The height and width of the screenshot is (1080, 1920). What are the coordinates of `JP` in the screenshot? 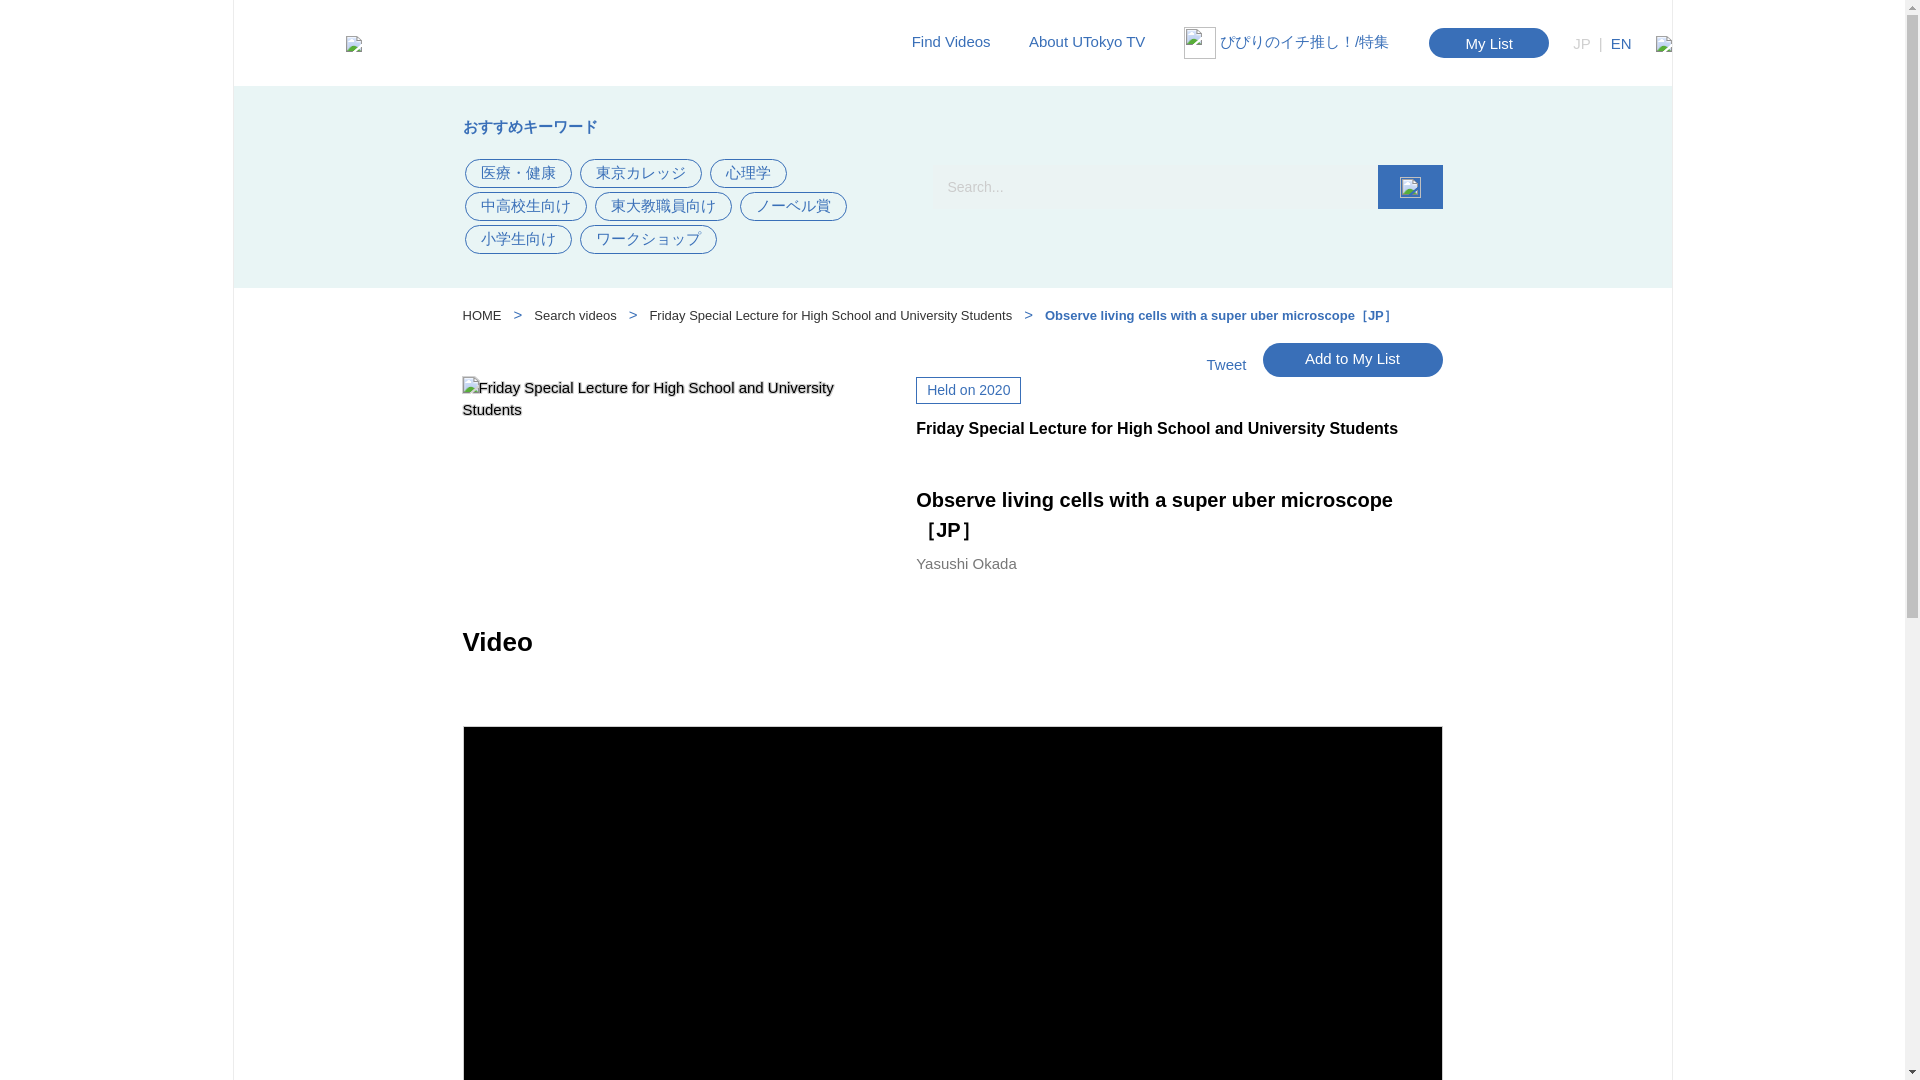 It's located at (1582, 42).